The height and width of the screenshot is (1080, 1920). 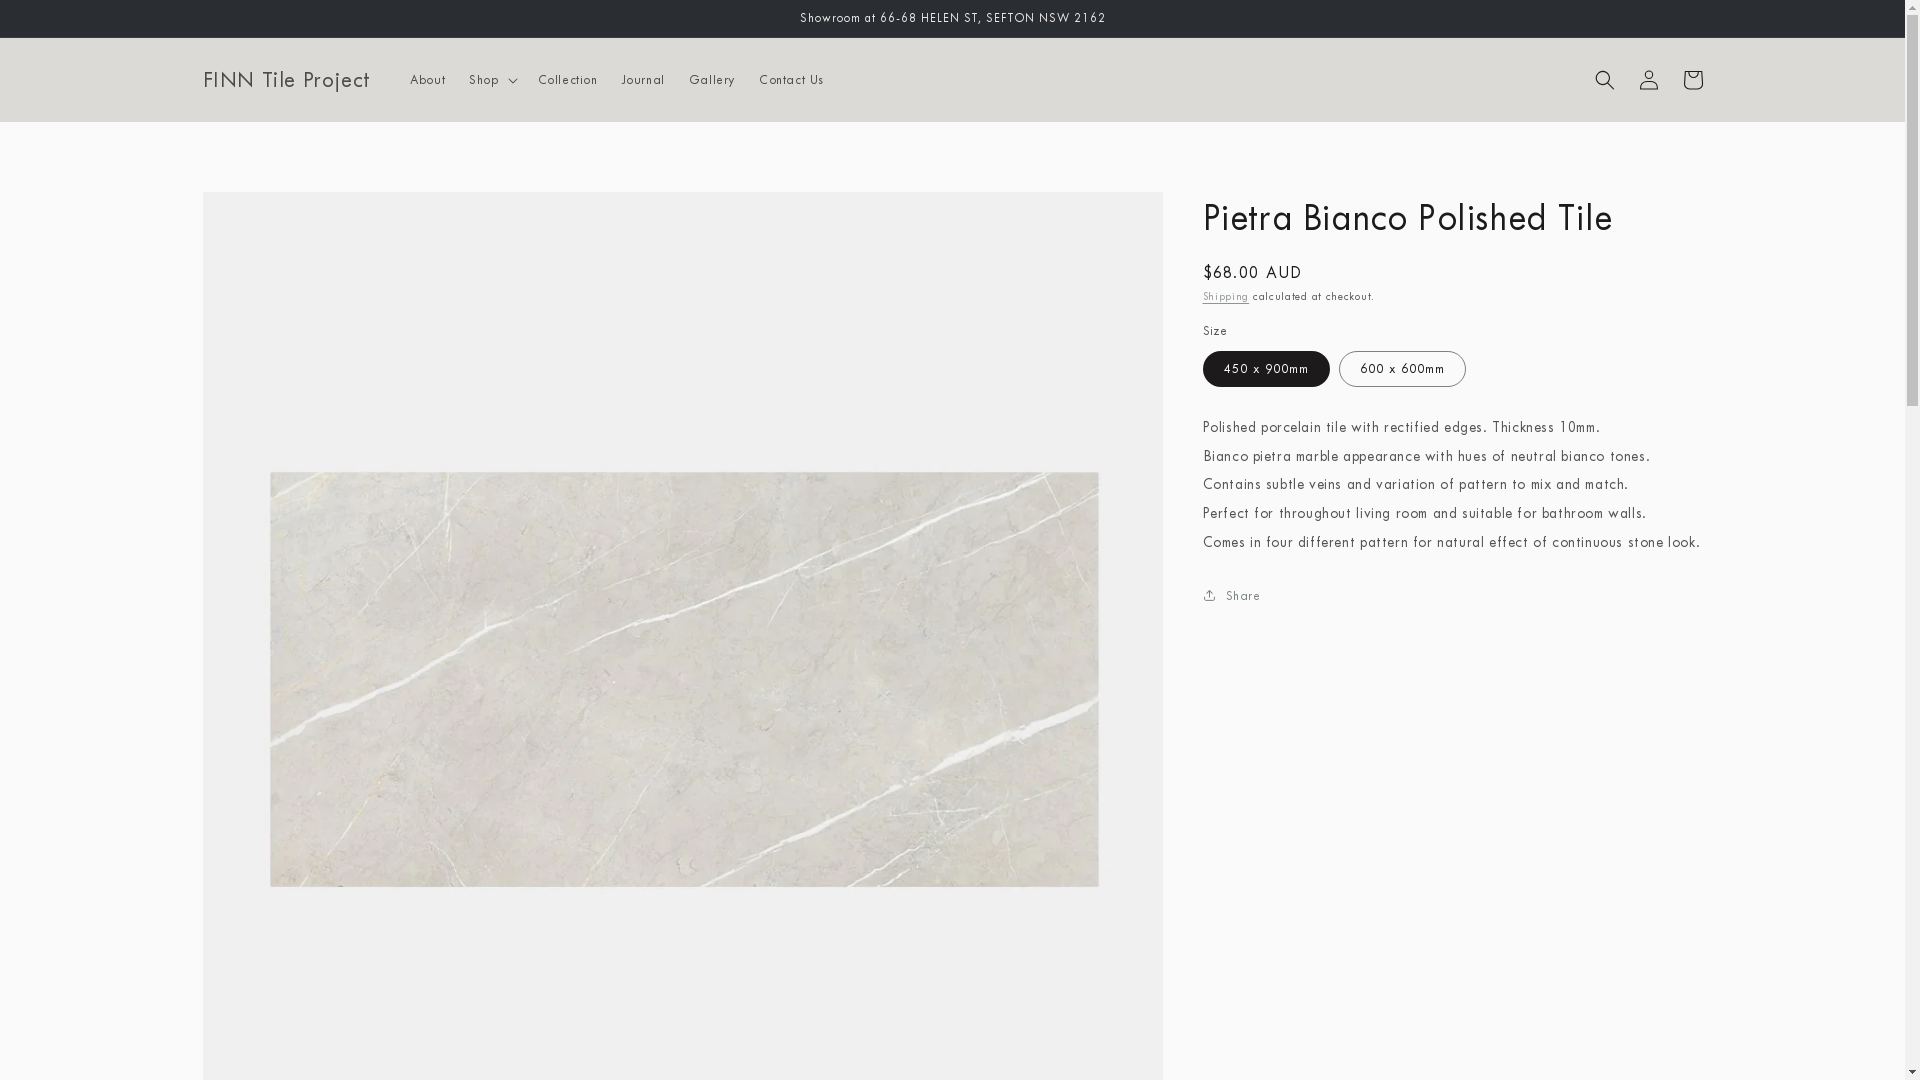 I want to click on Shipping, so click(x=1226, y=296).